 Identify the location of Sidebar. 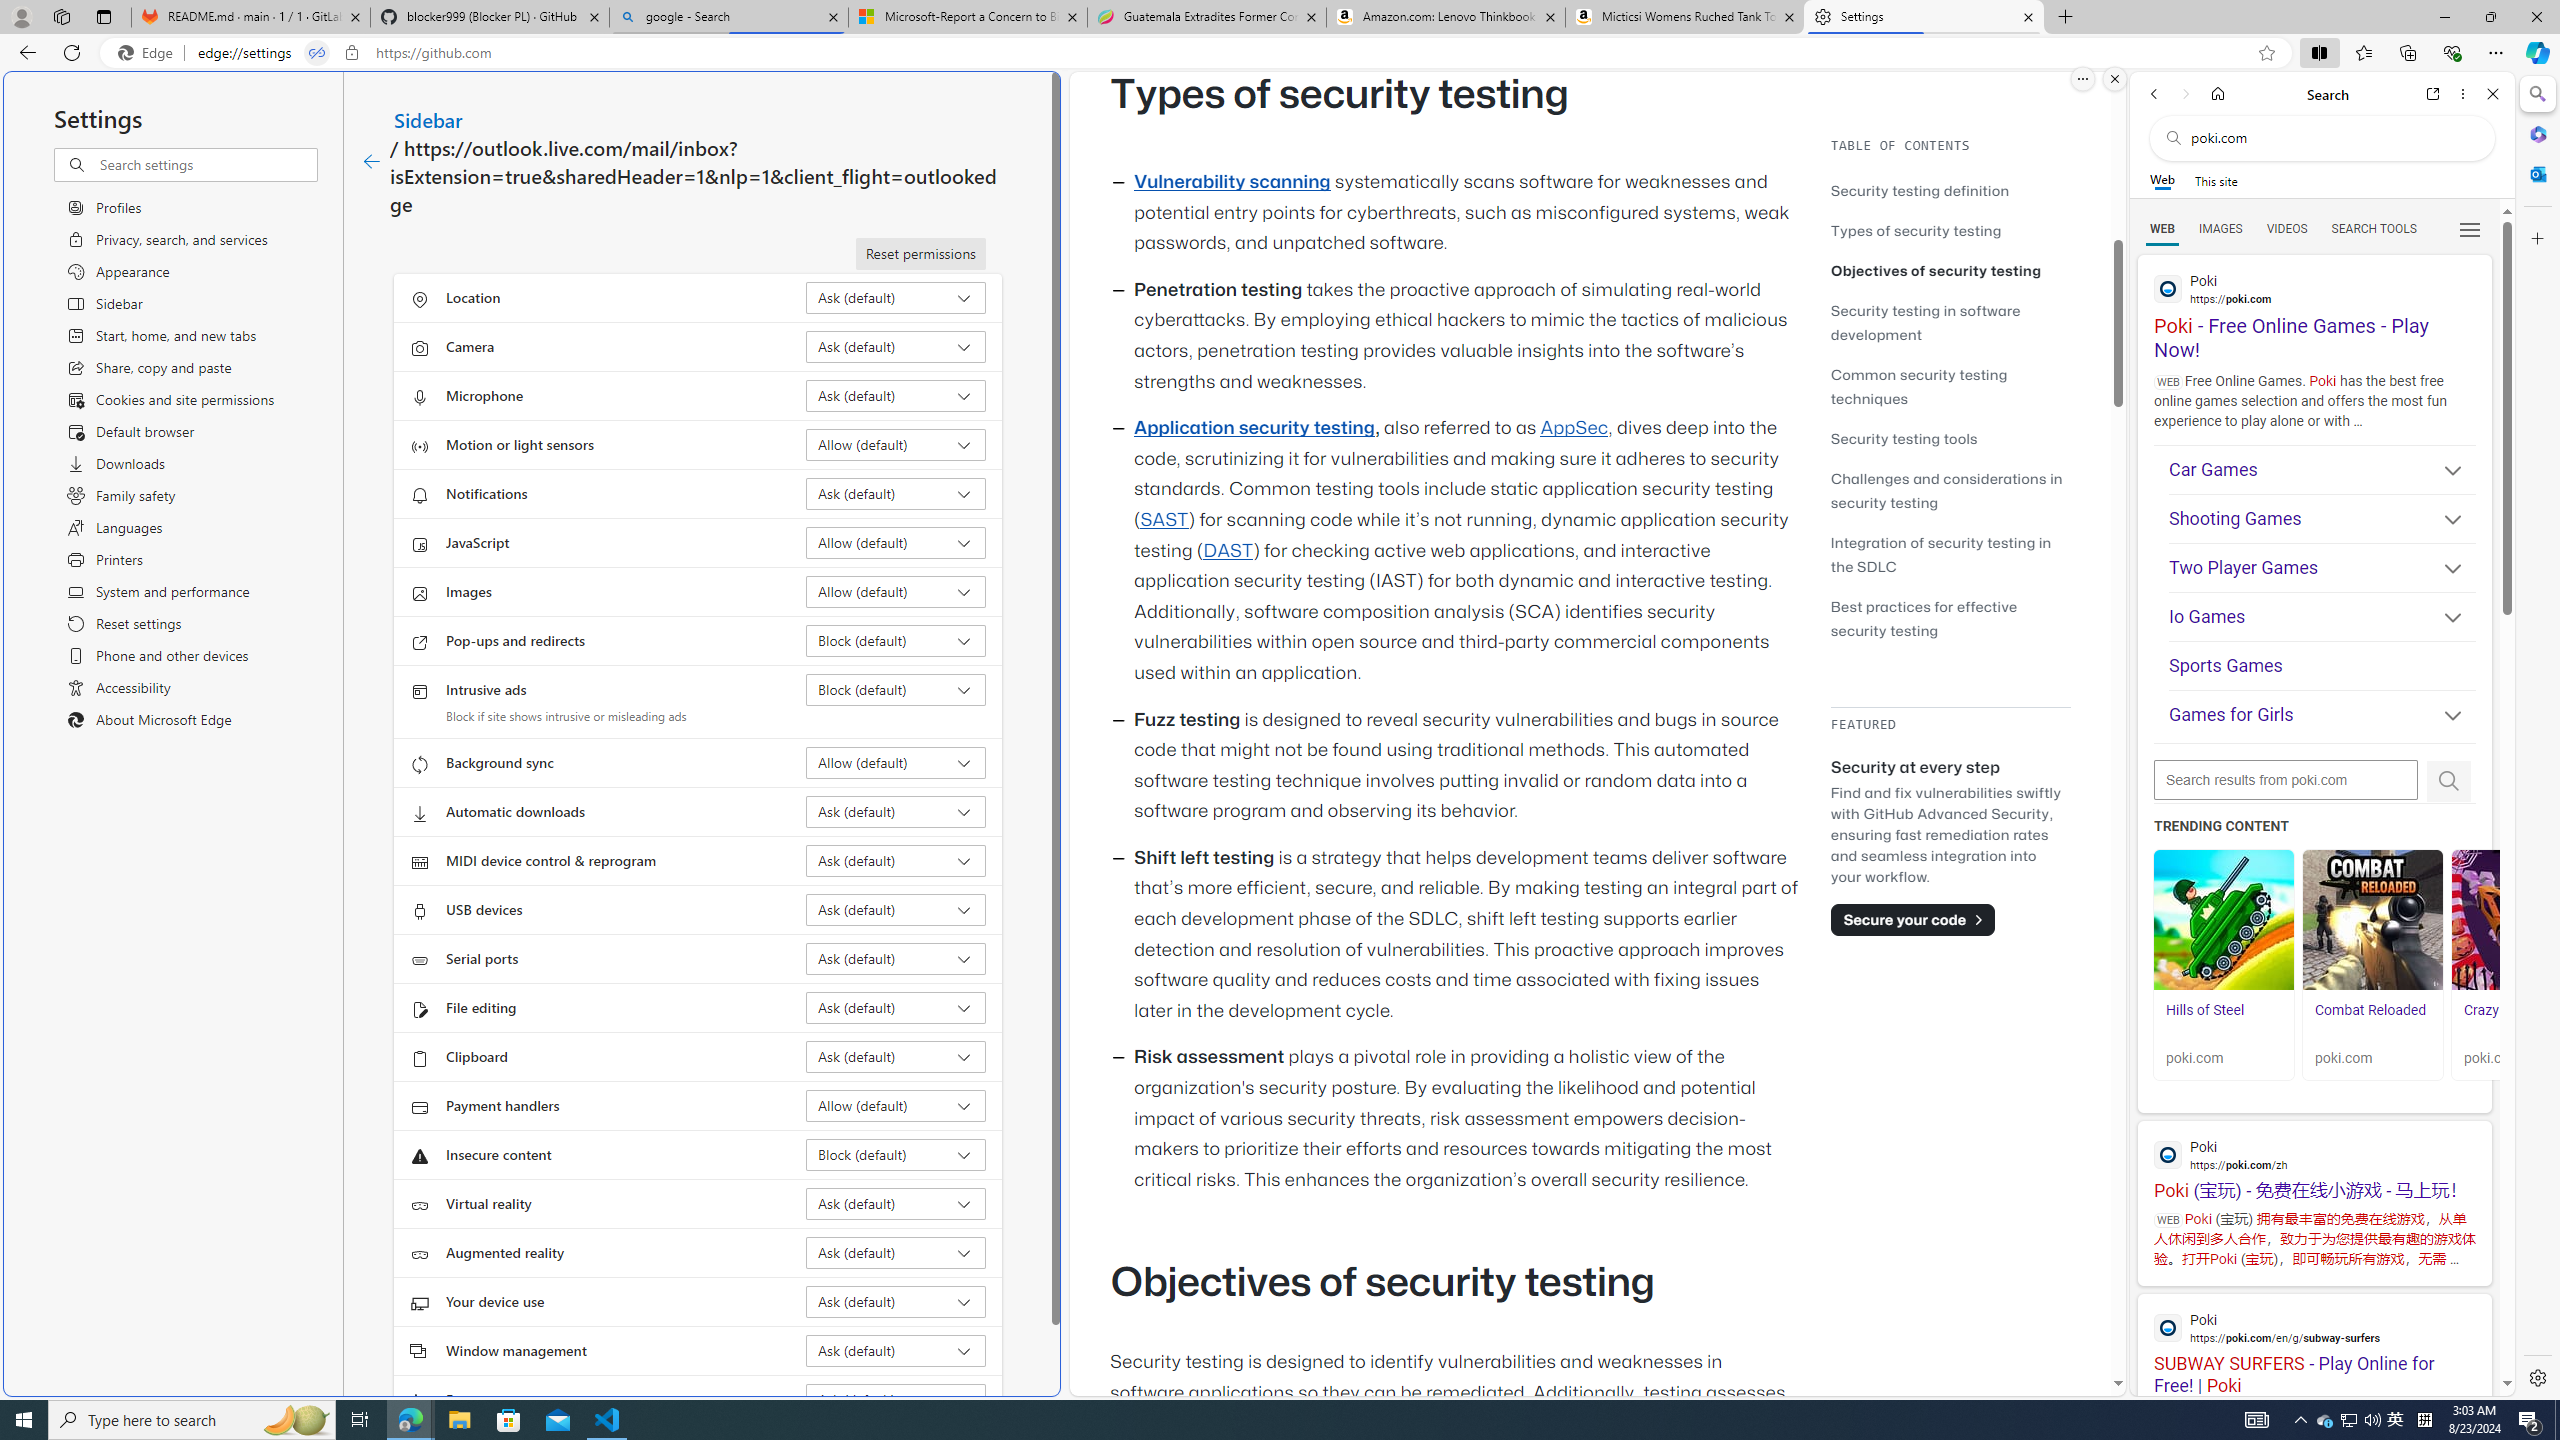
(428, 119).